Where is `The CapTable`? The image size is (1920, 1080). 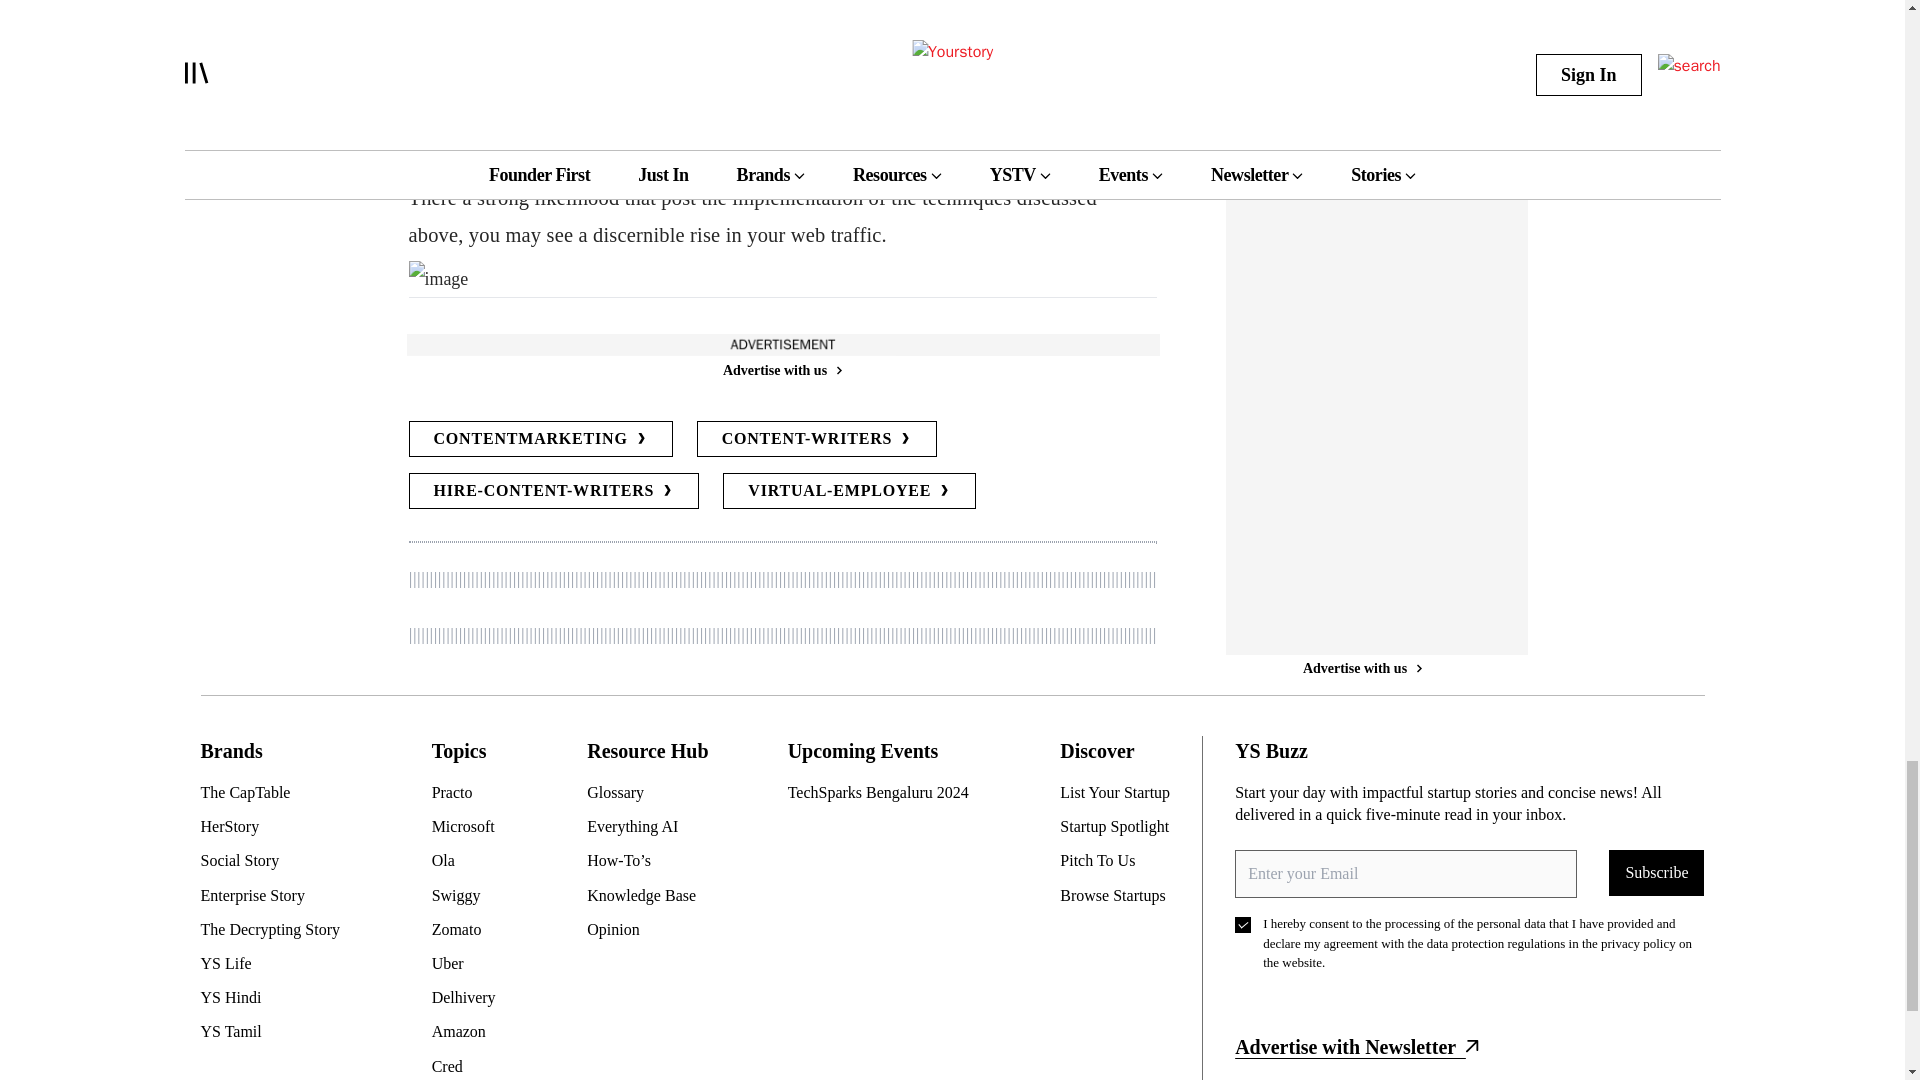
The CapTable is located at coordinates (277, 792).